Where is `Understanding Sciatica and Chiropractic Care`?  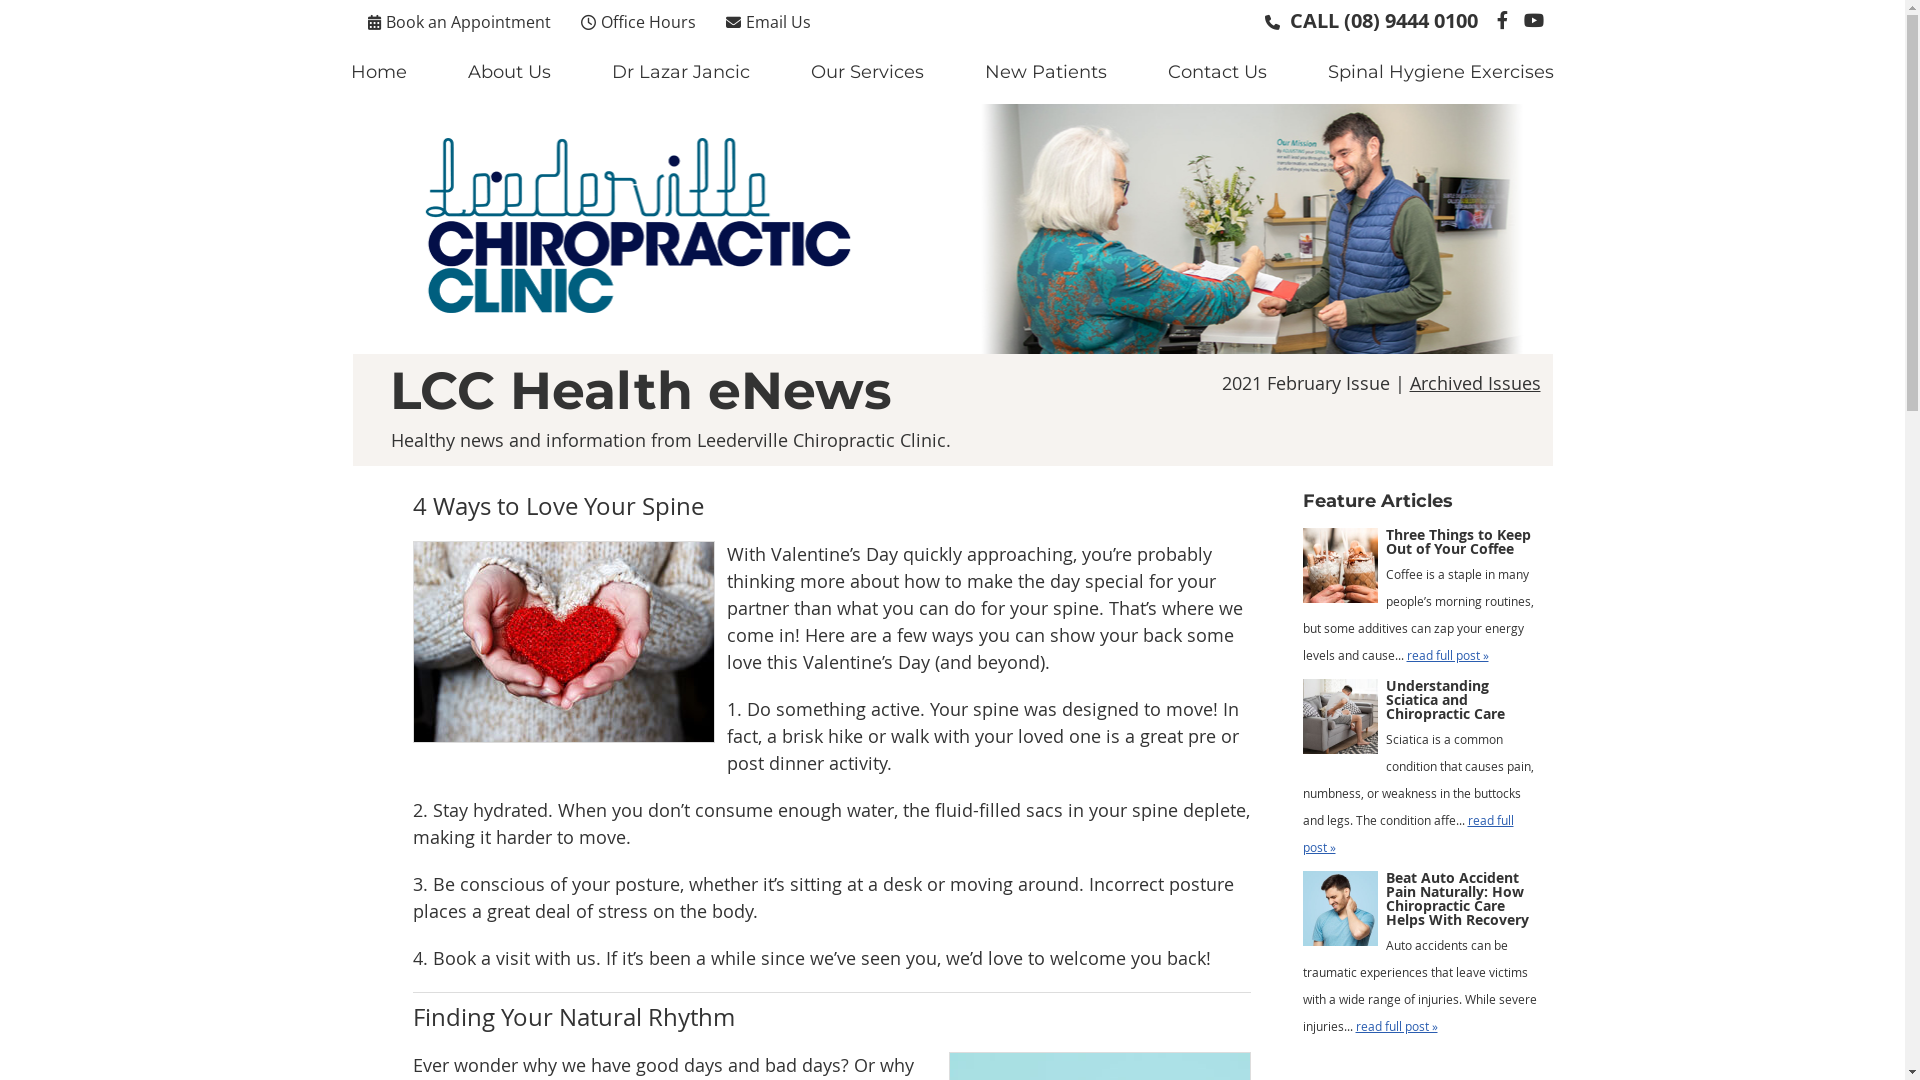 Understanding Sciatica and Chiropractic Care is located at coordinates (1340, 721).